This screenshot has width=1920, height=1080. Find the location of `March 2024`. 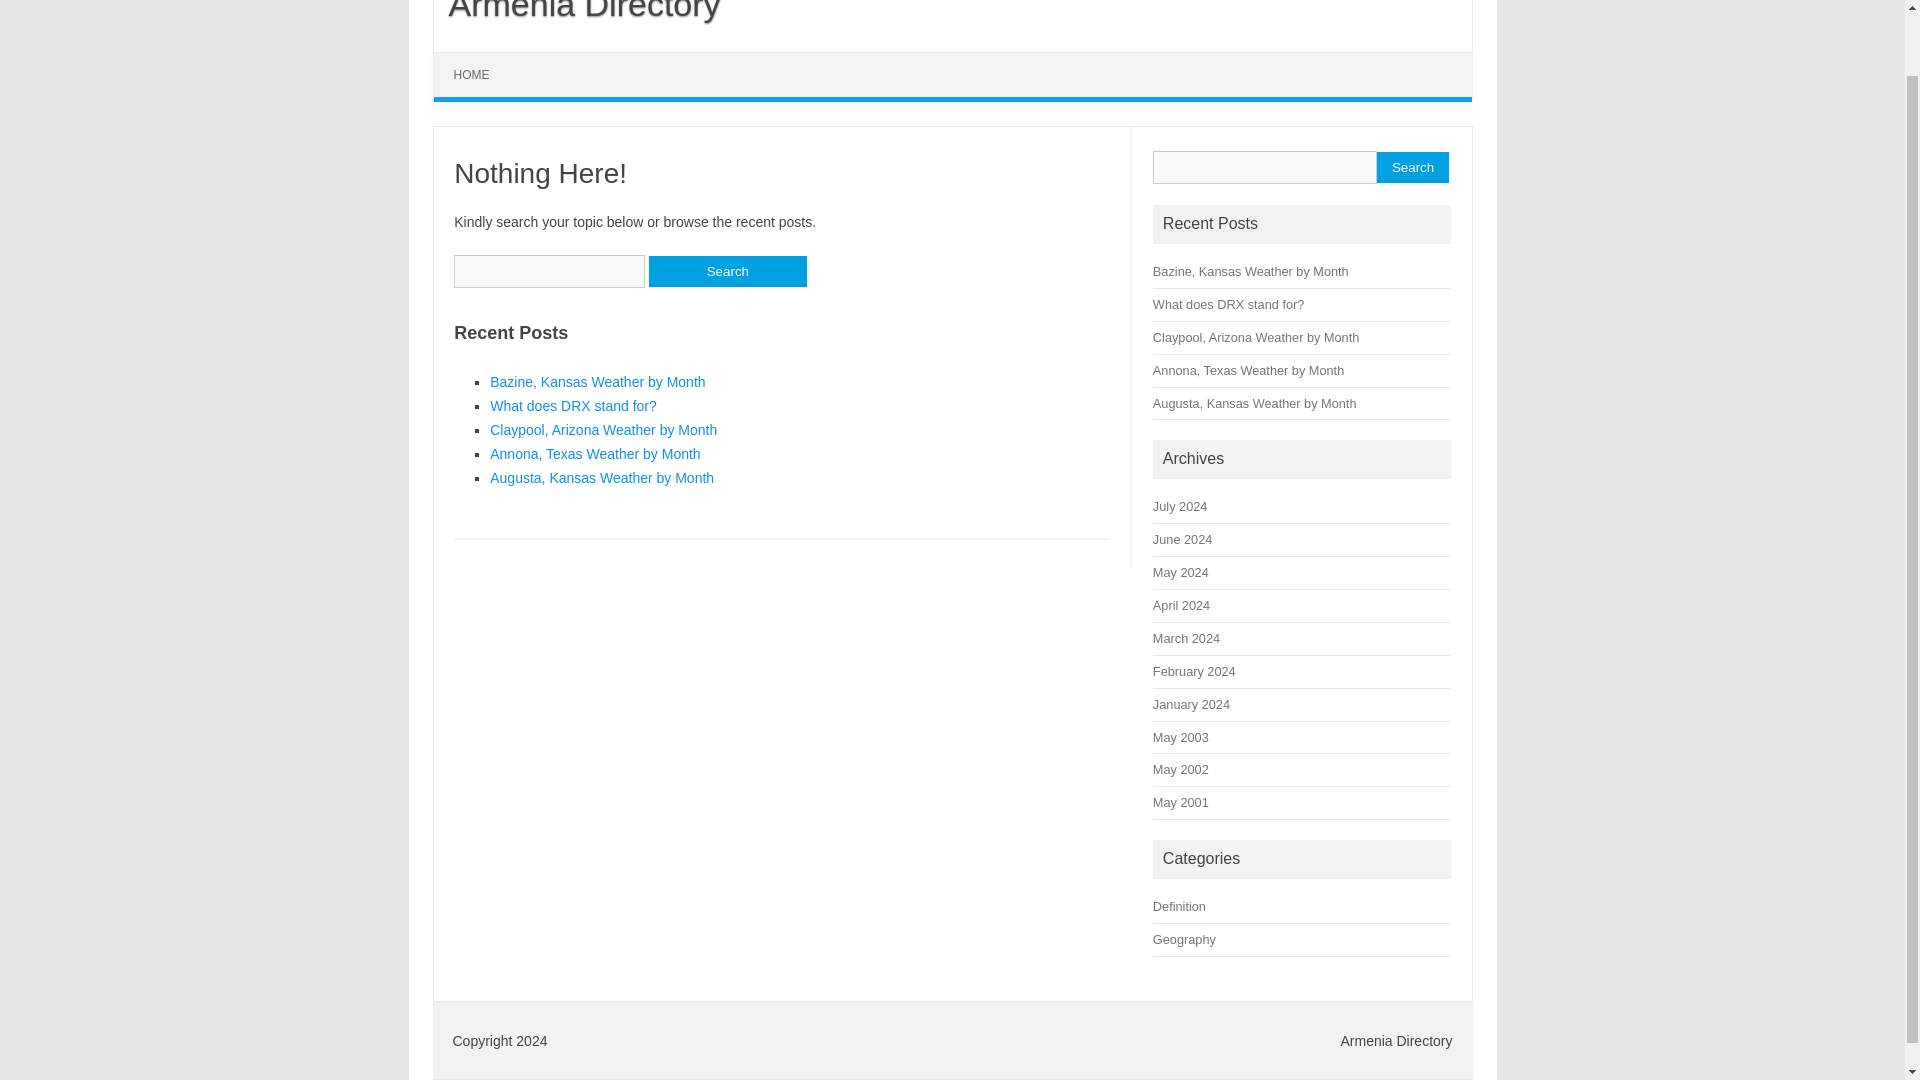

March 2024 is located at coordinates (1186, 638).